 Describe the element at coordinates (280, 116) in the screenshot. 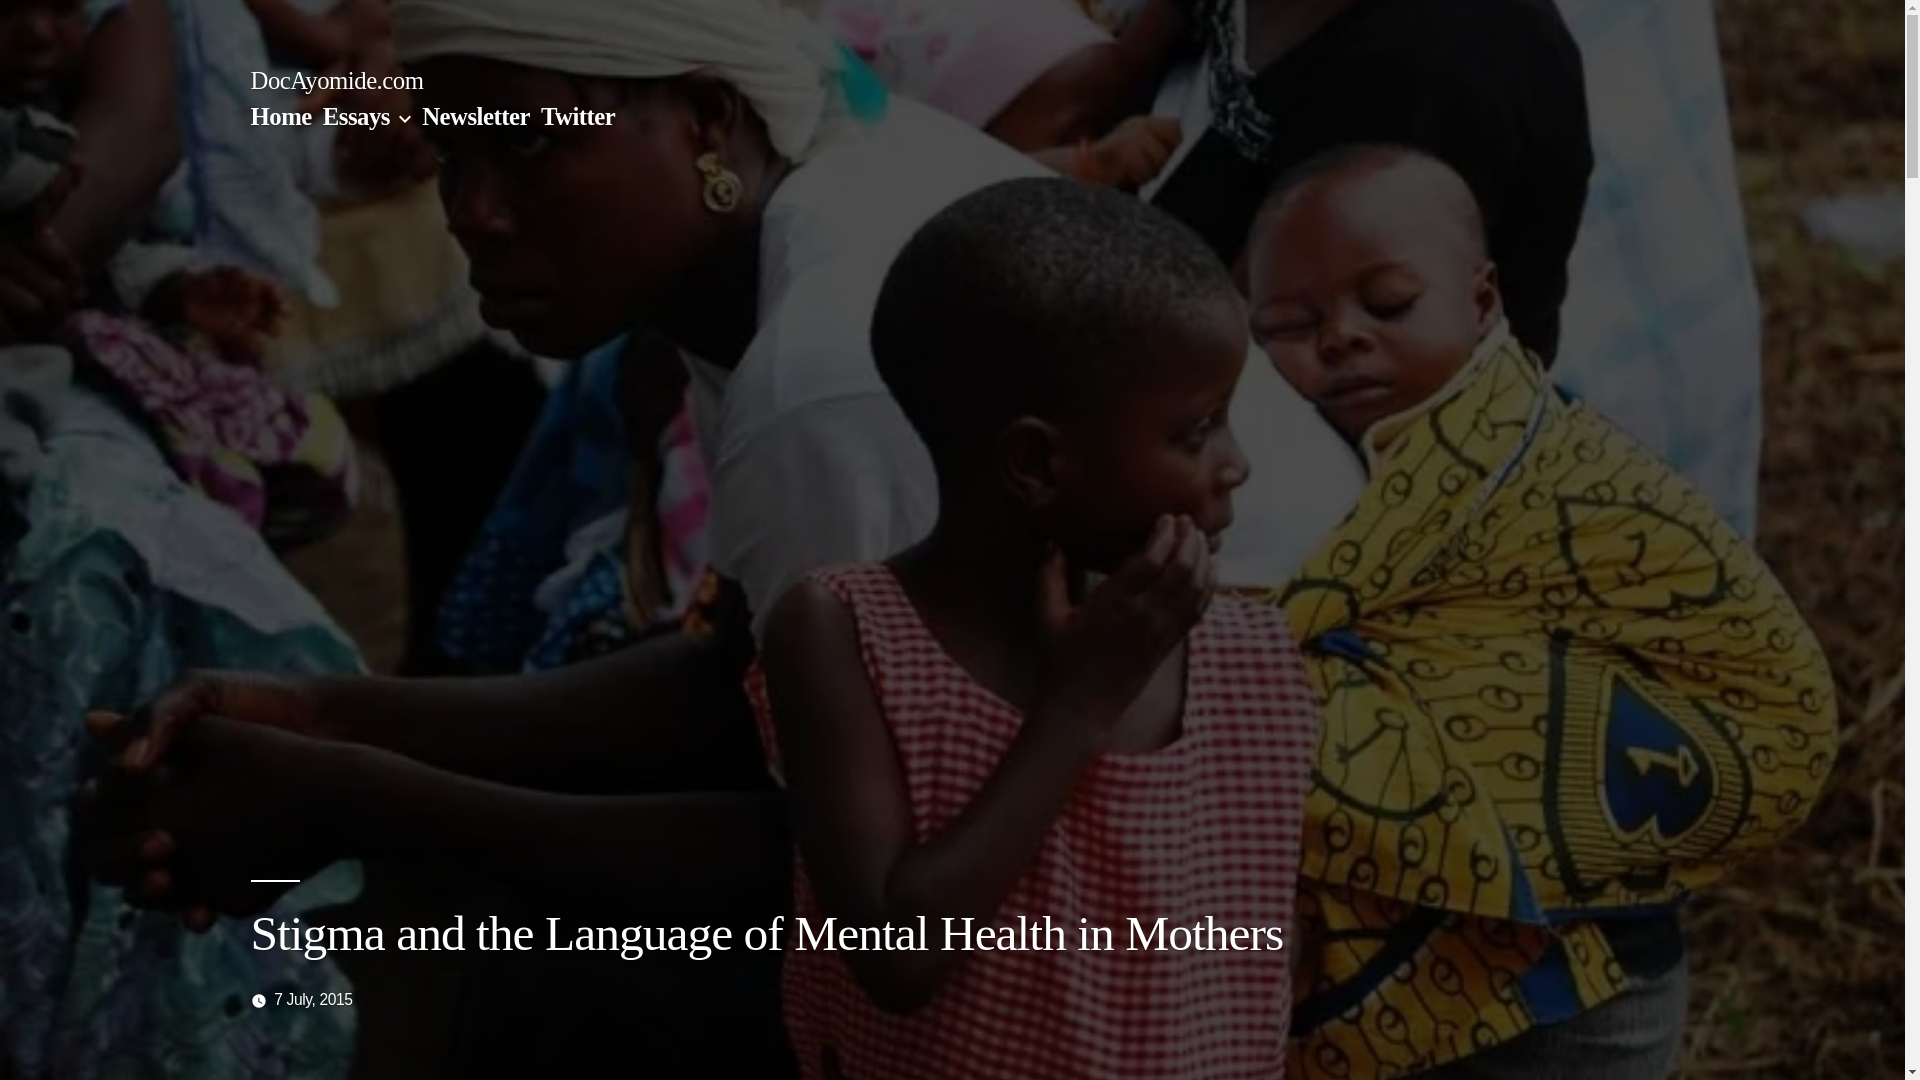

I see `Home` at that location.